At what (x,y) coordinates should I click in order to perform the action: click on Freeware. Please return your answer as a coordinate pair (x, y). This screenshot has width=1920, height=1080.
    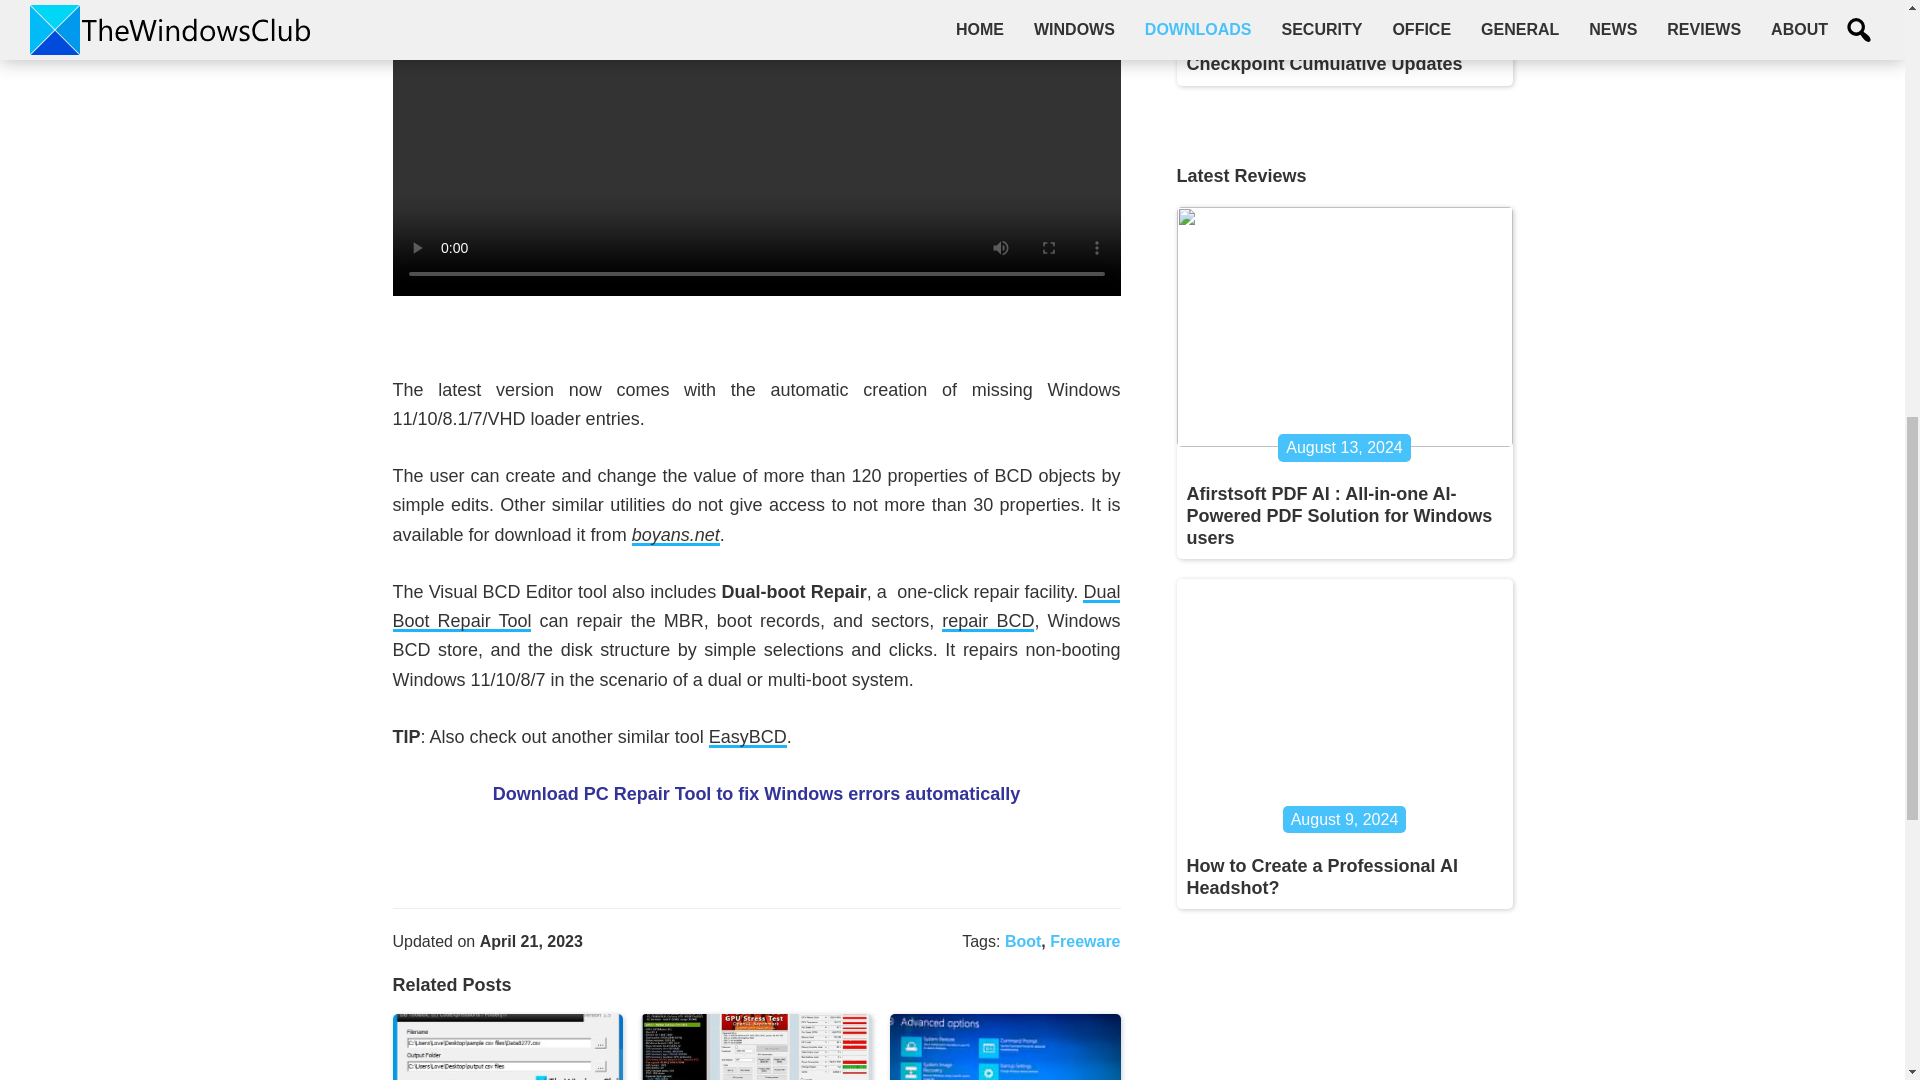
    Looking at the image, I should click on (1084, 942).